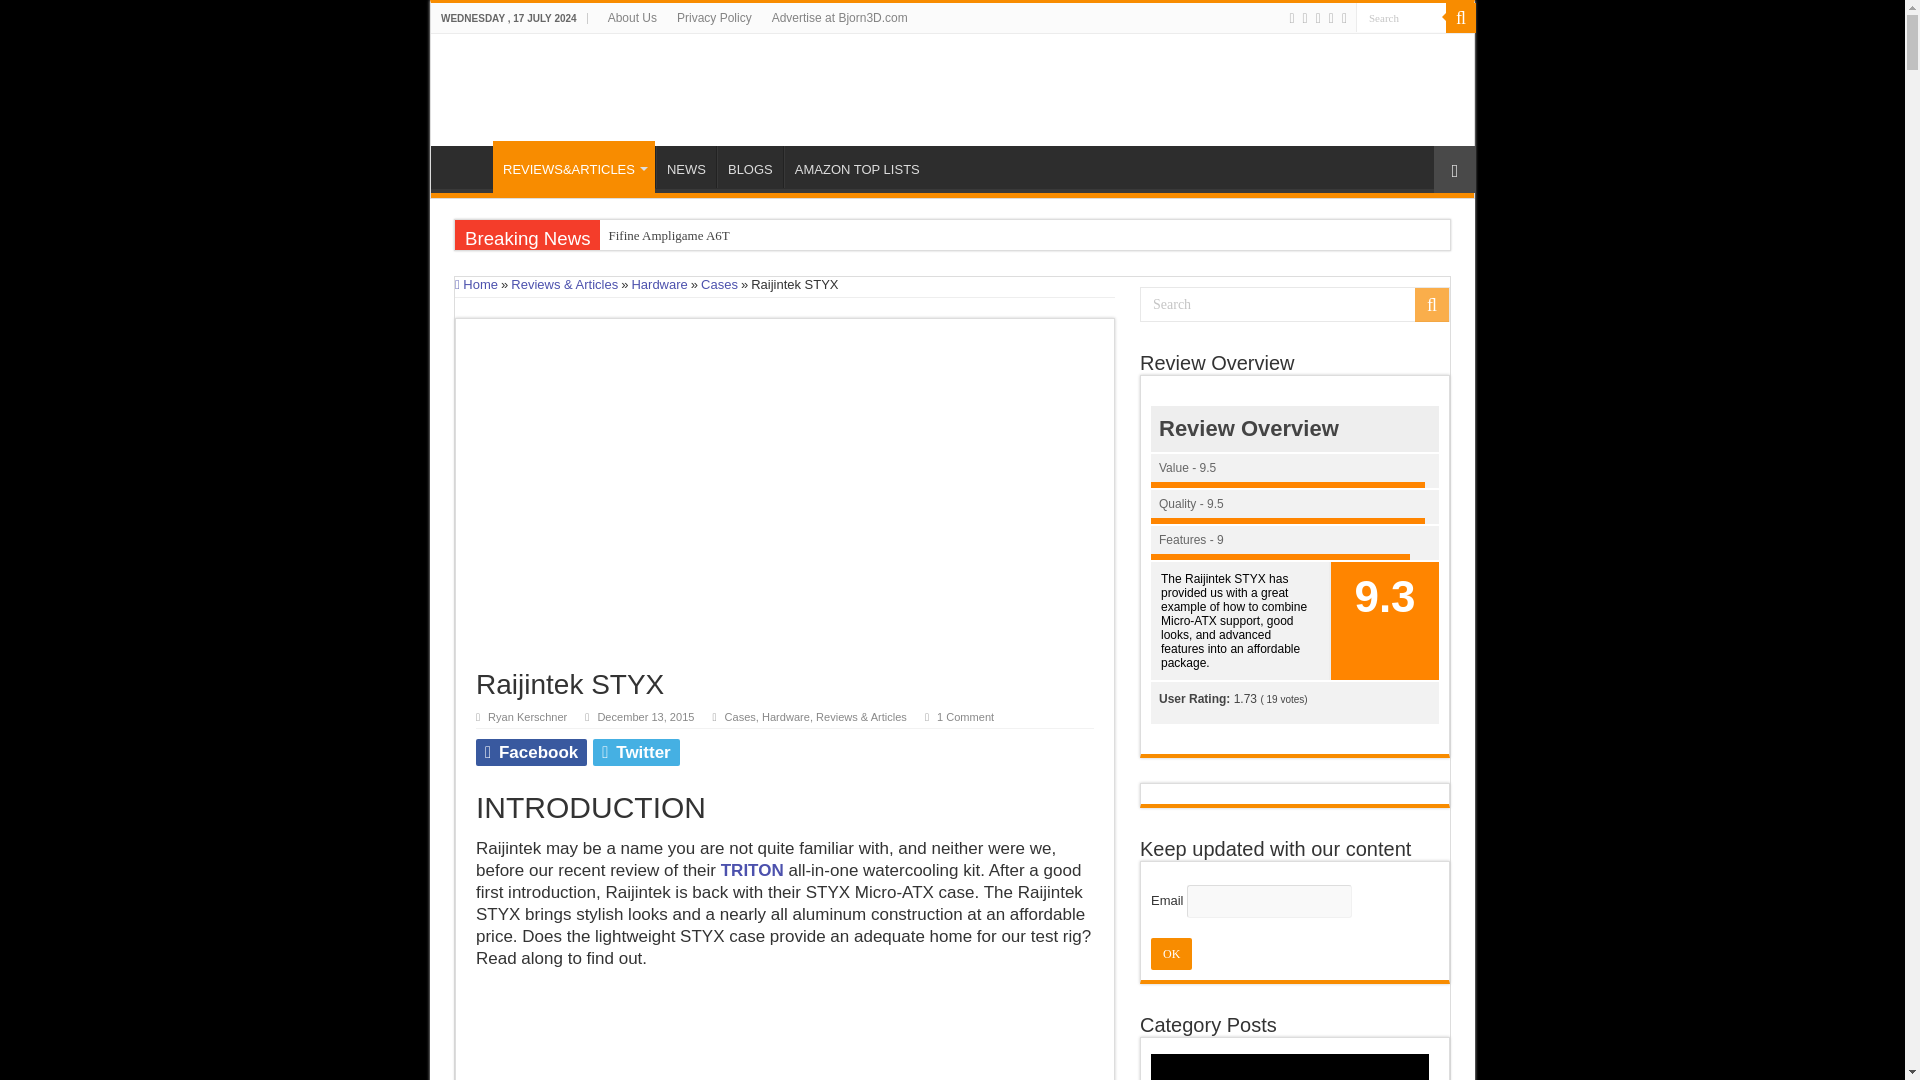  What do you see at coordinates (1294, 304) in the screenshot?
I see `Search` at bounding box center [1294, 304].